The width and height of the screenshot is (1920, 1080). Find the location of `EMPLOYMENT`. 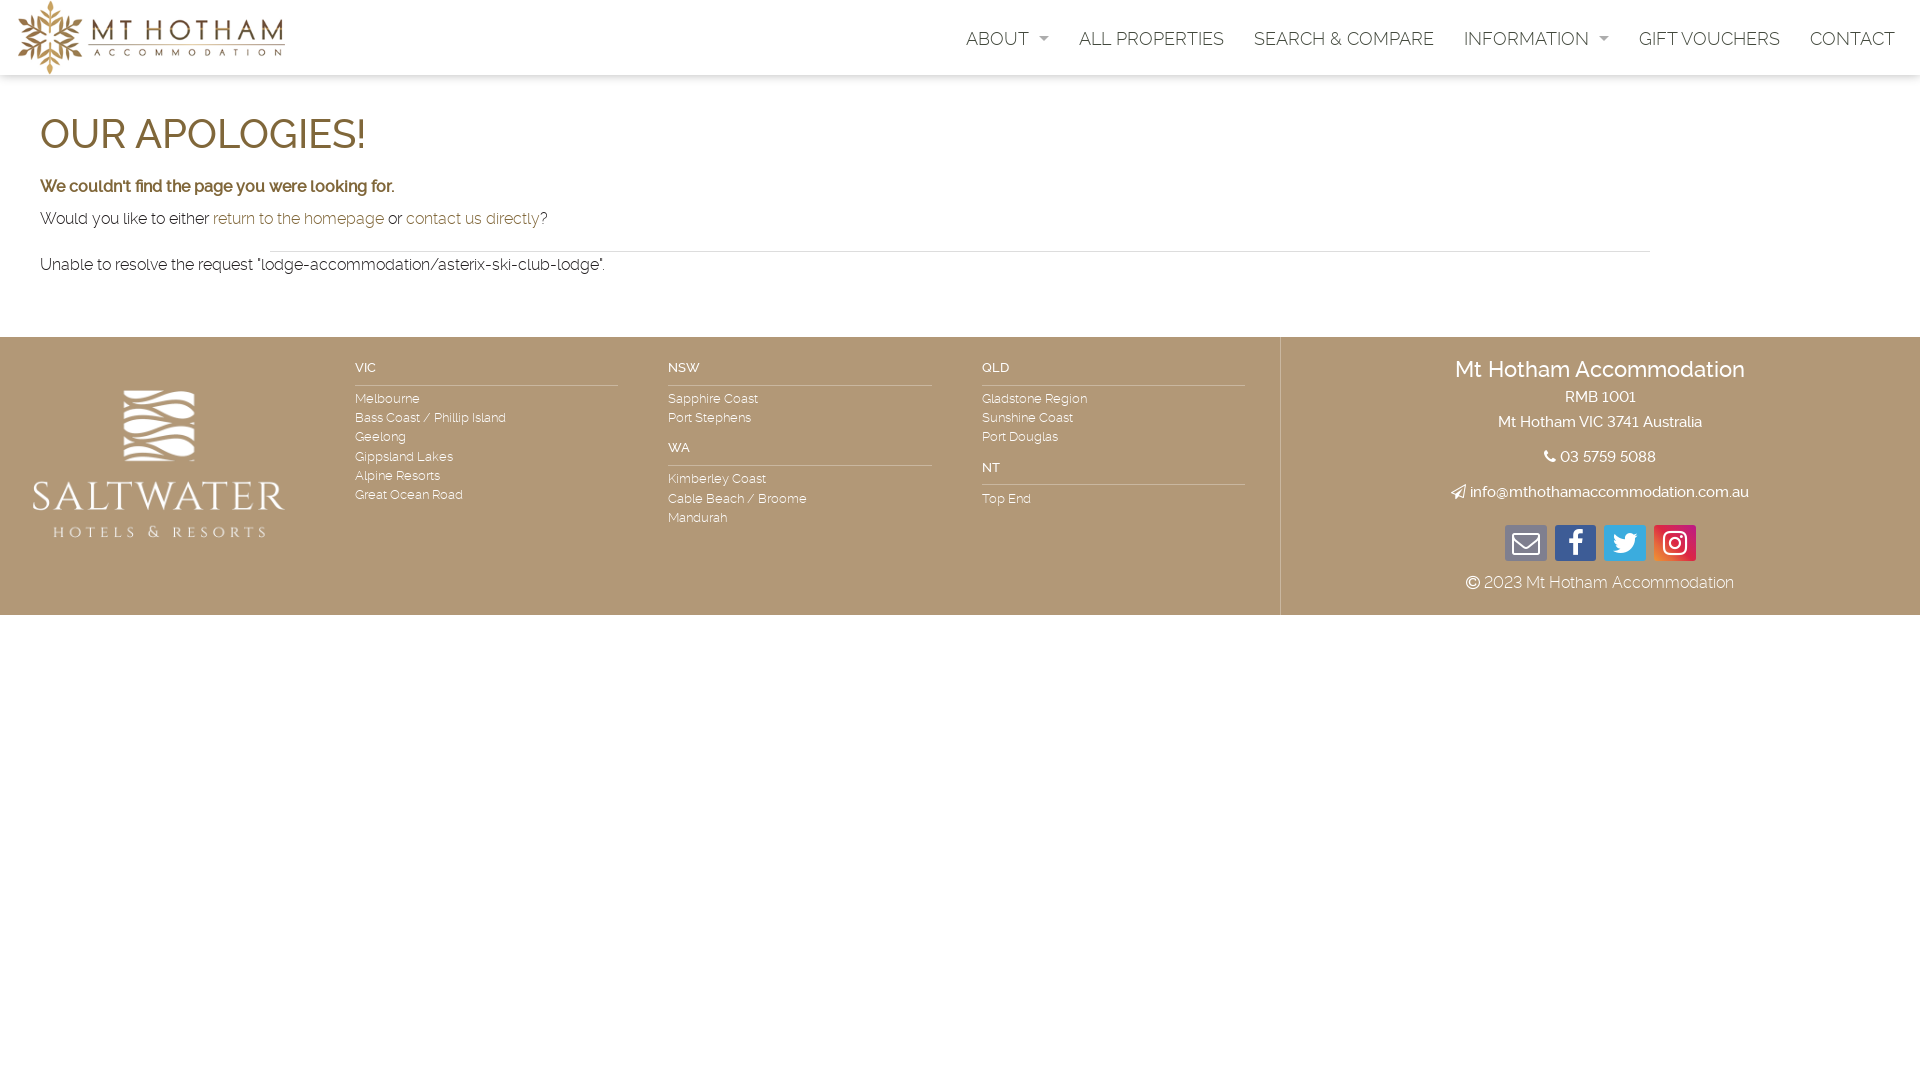

EMPLOYMENT is located at coordinates (1008, 120).